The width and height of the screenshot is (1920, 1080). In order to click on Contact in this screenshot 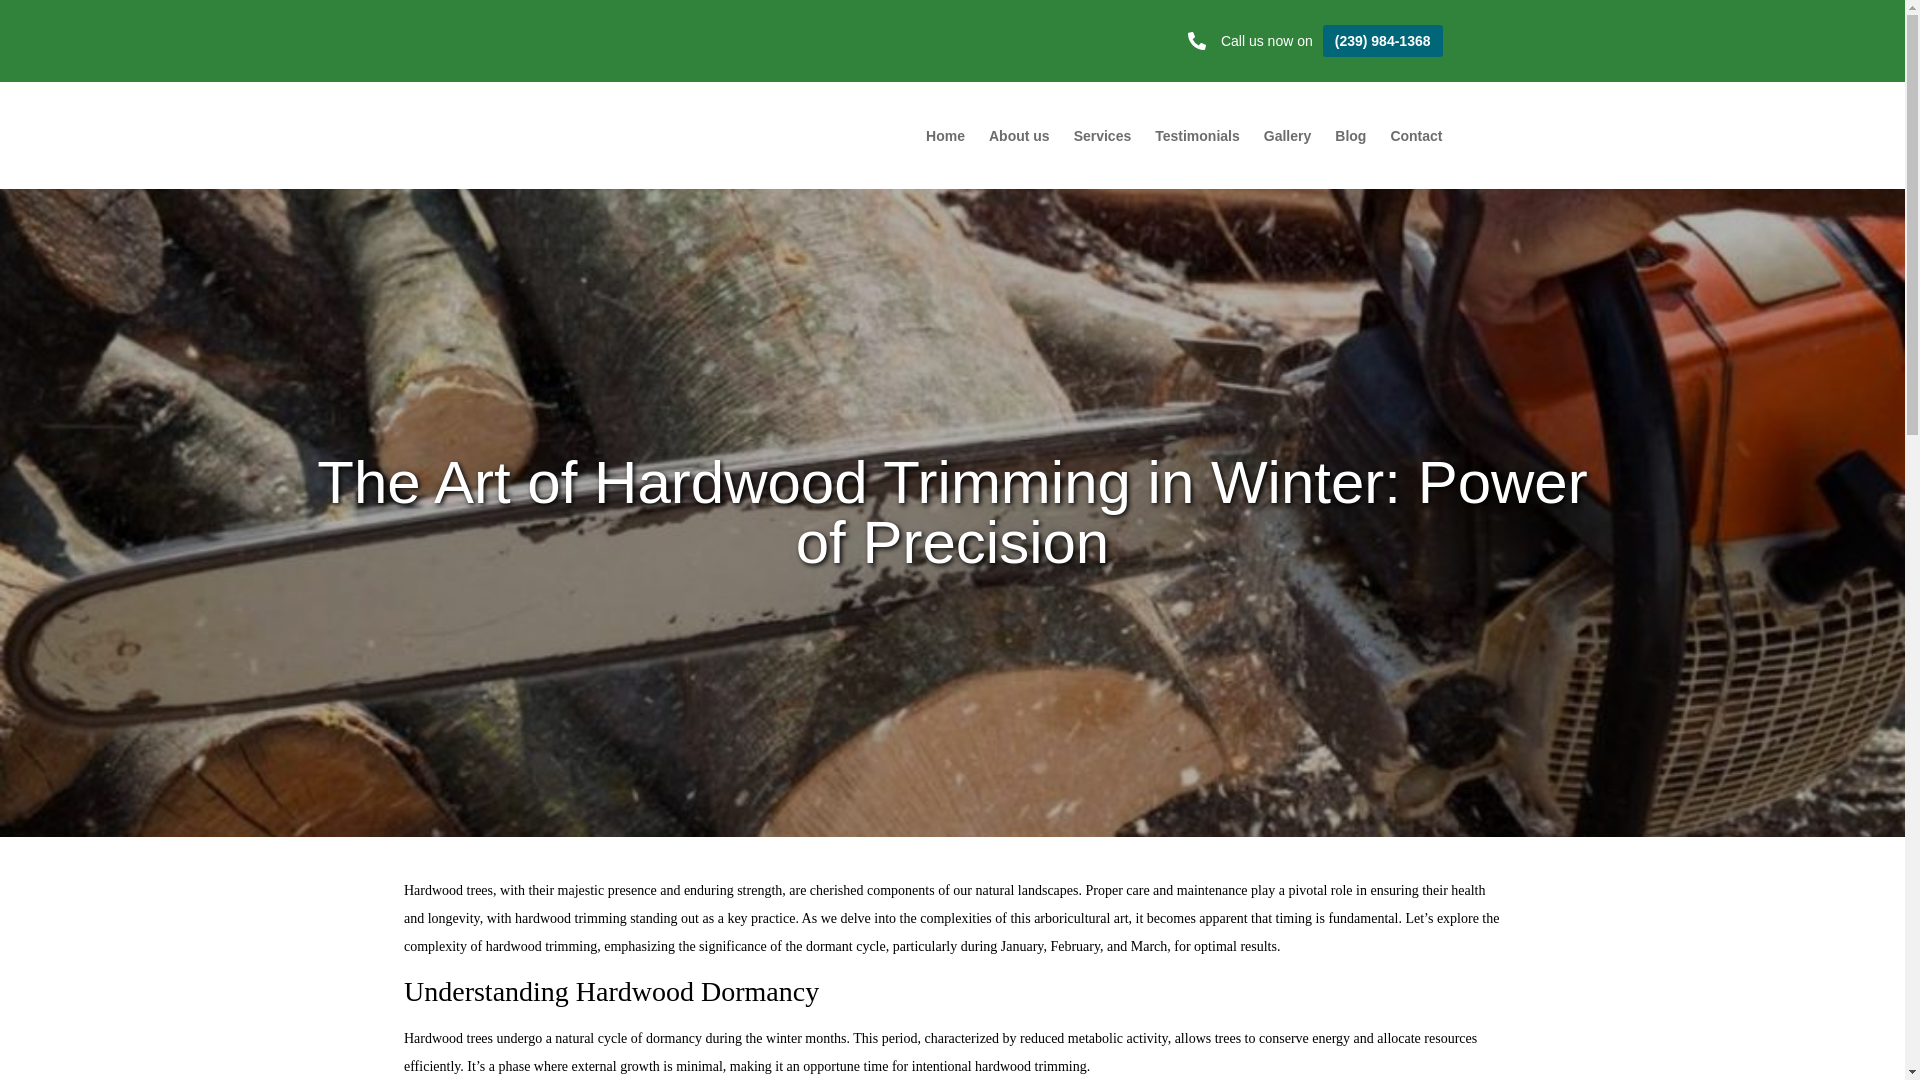, I will do `click(1416, 136)`.